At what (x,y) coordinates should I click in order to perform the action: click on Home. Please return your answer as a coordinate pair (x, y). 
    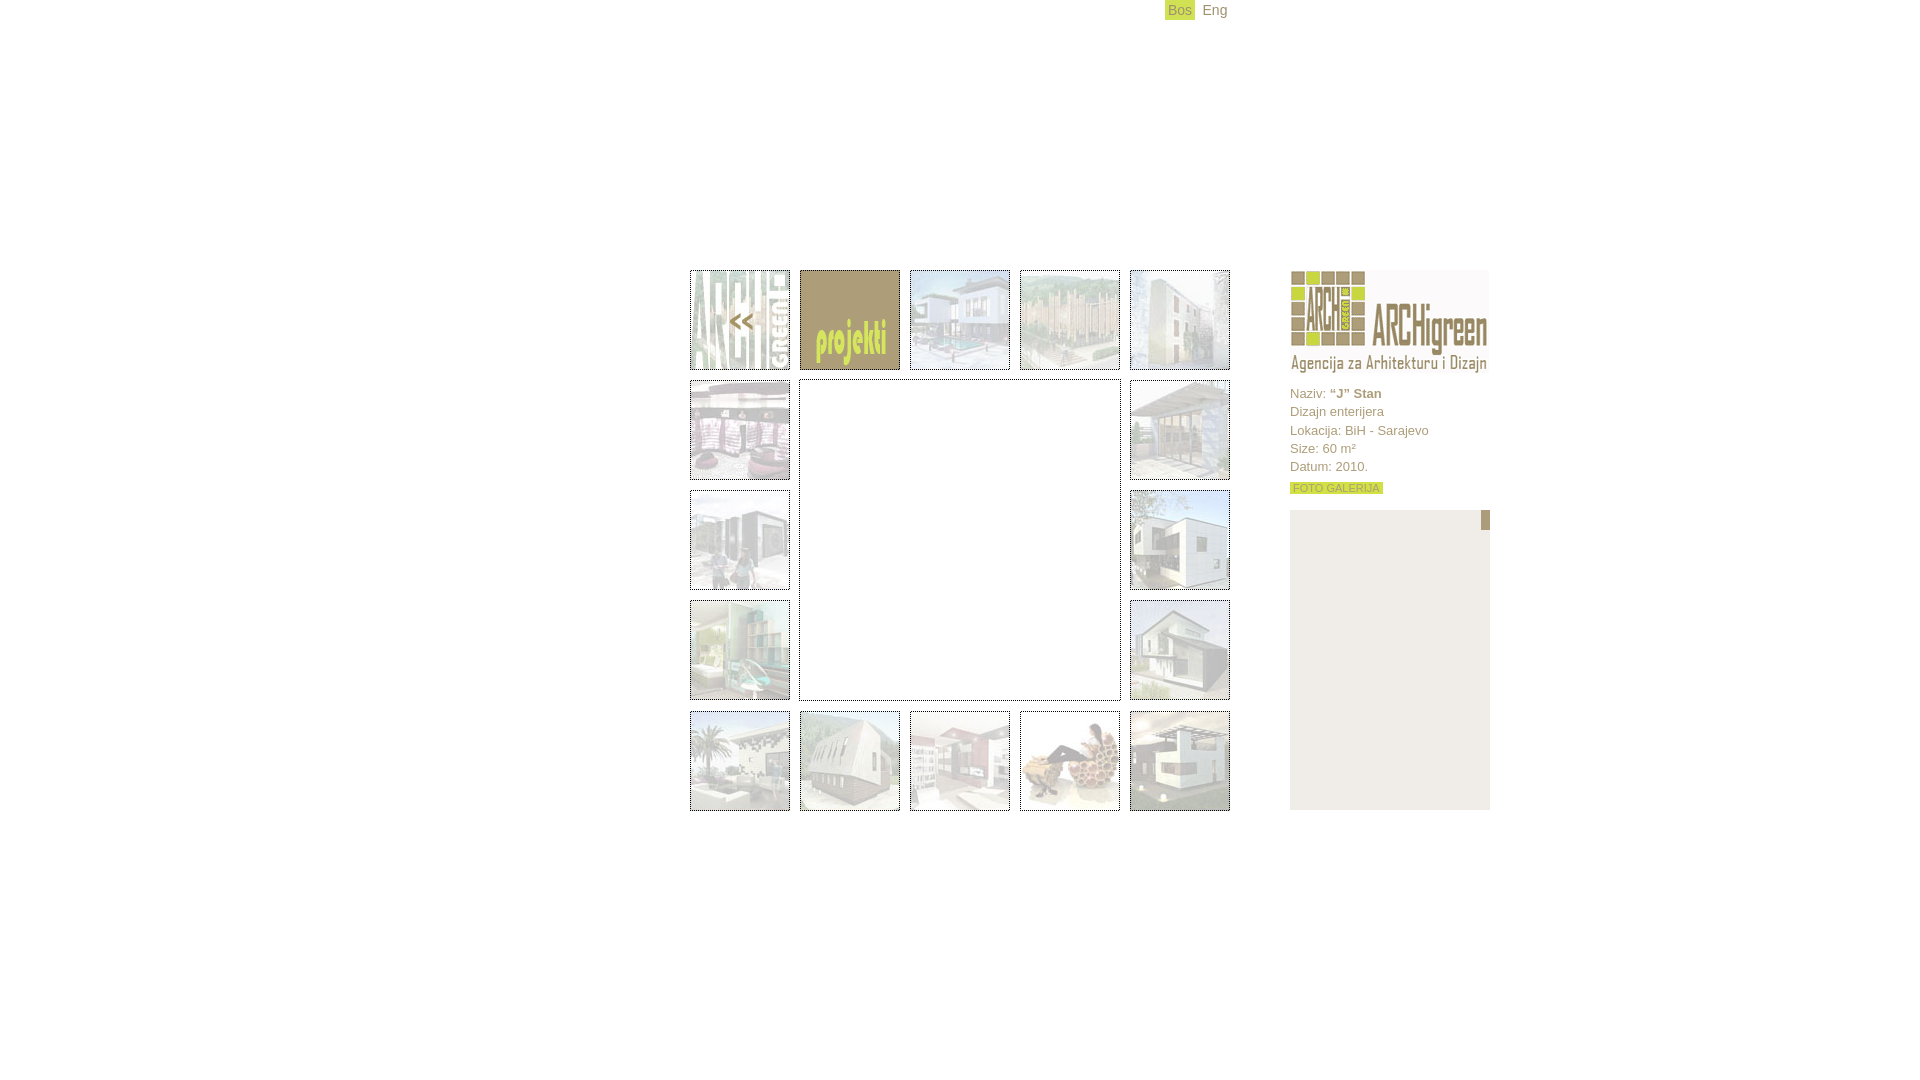
    Looking at the image, I should click on (740, 320).